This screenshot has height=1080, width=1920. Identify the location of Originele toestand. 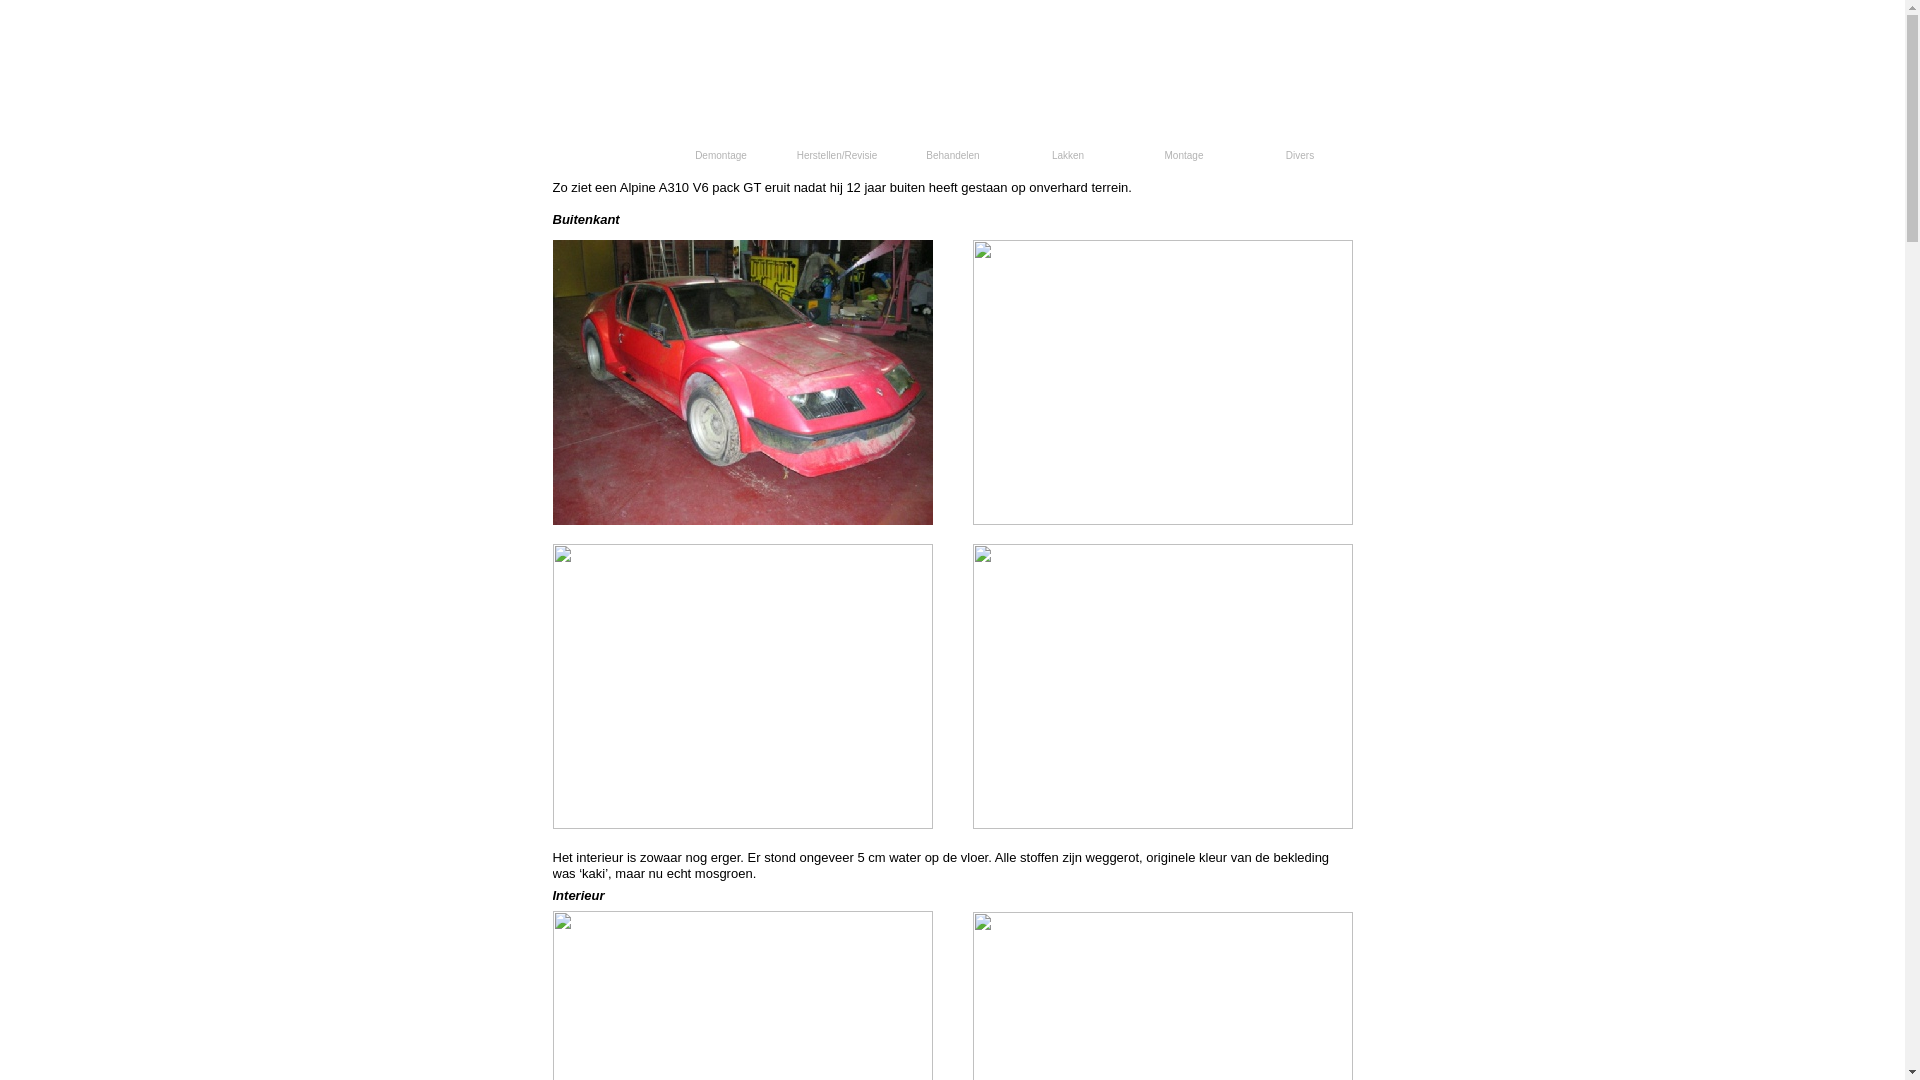
(604, 156).